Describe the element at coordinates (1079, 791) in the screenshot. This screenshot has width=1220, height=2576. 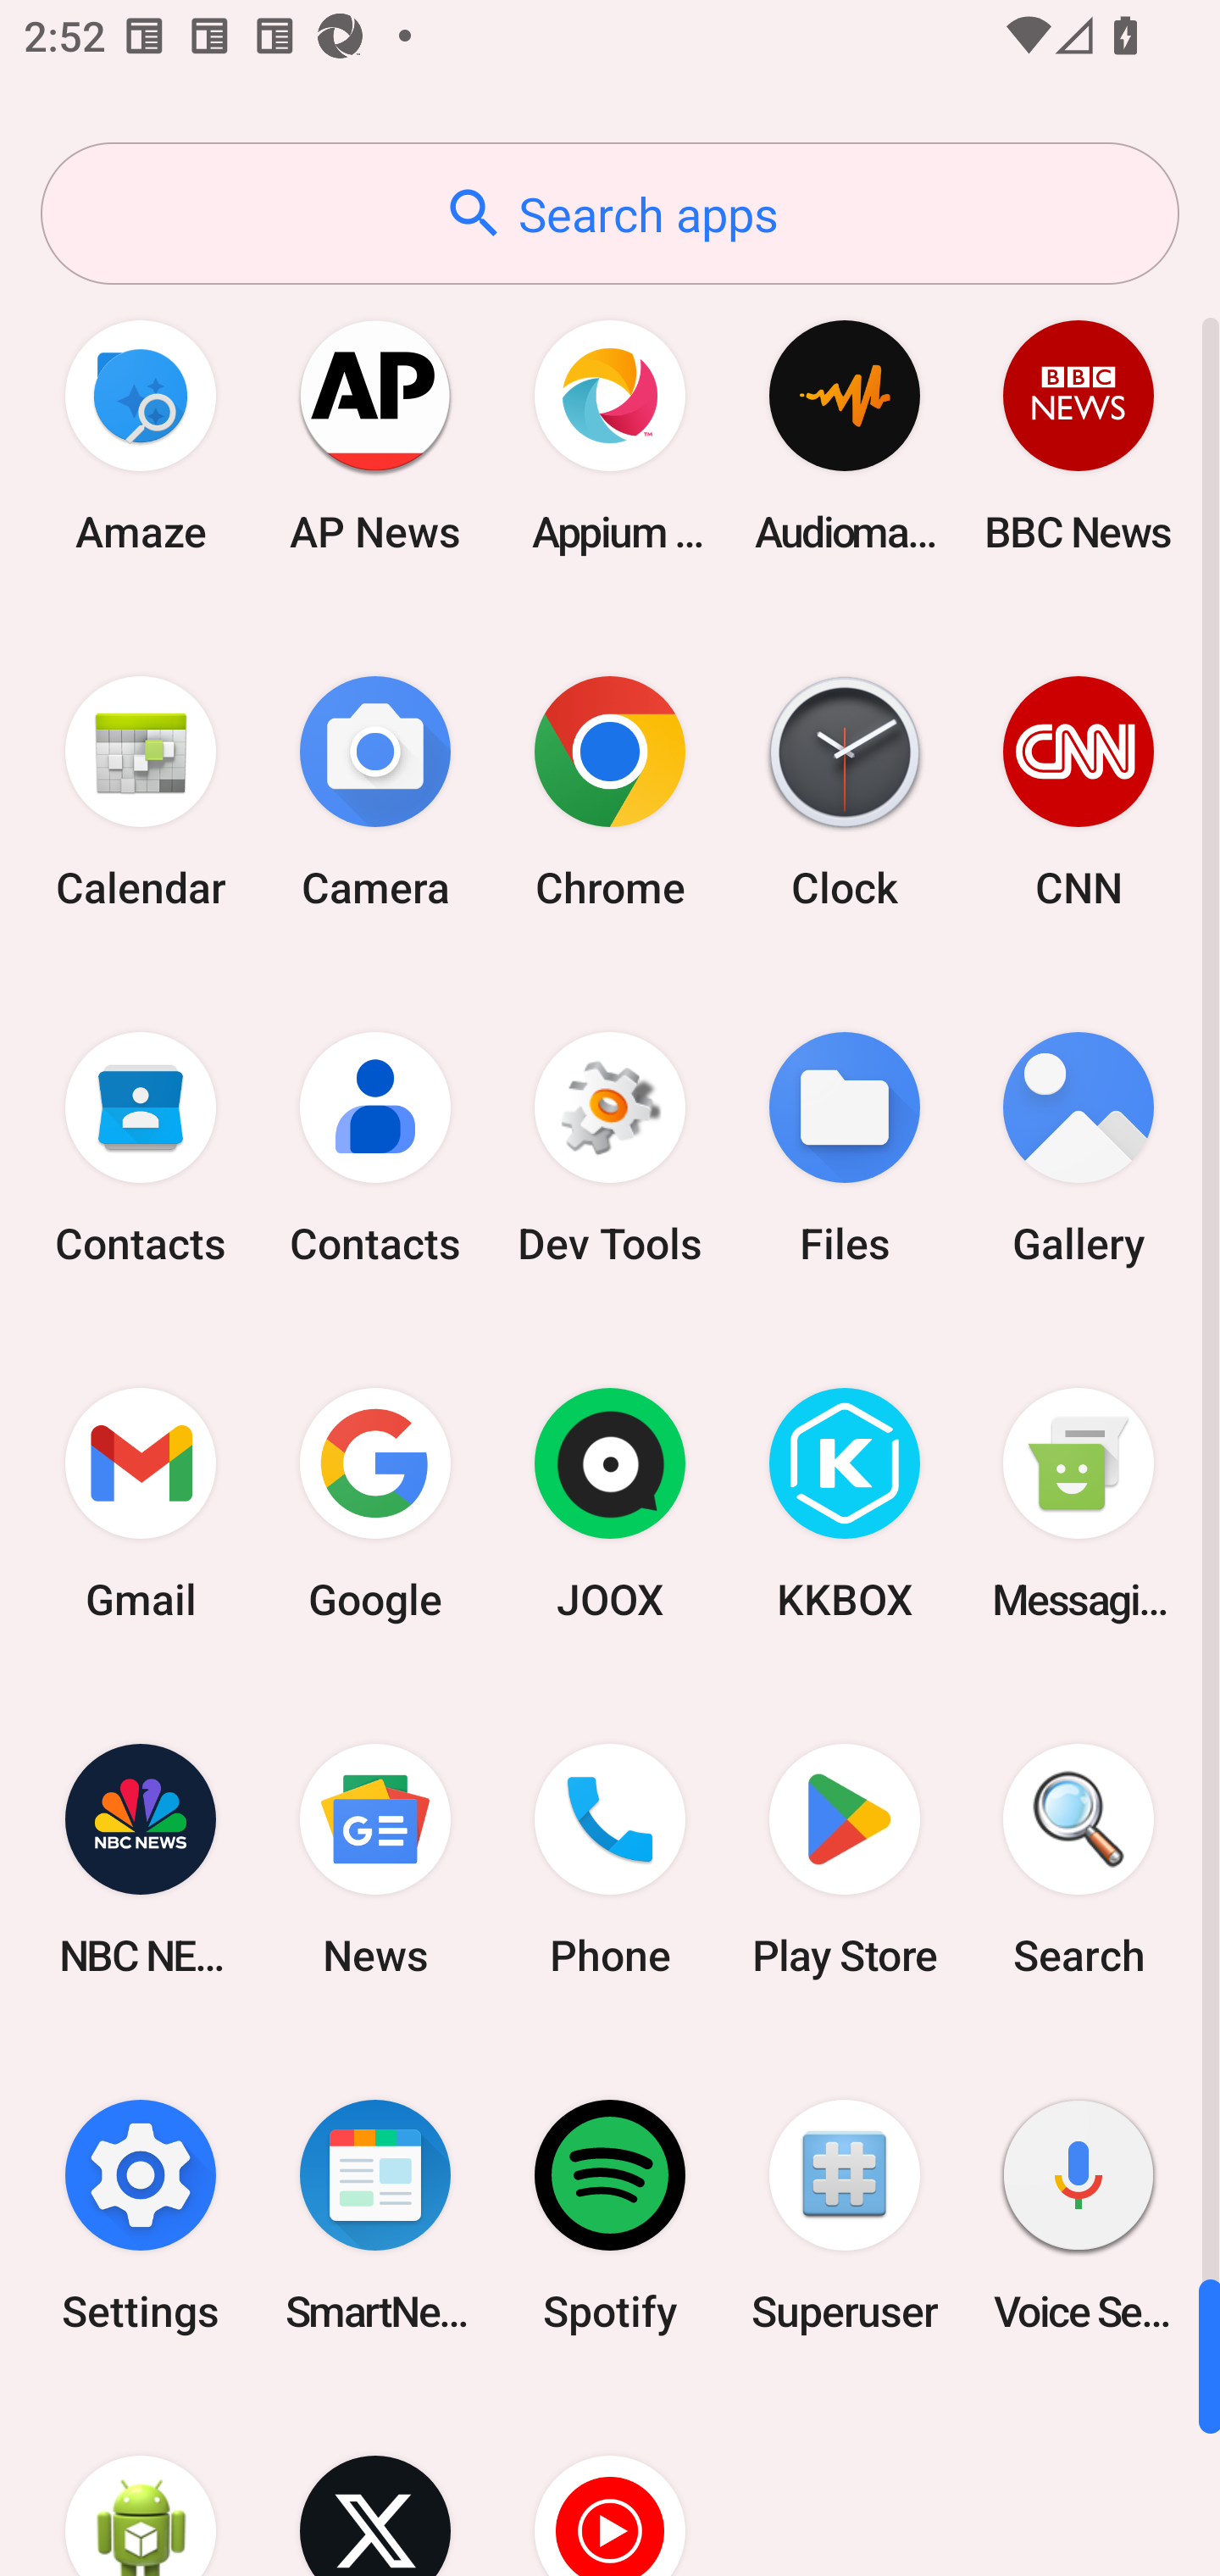
I see `CNN` at that location.